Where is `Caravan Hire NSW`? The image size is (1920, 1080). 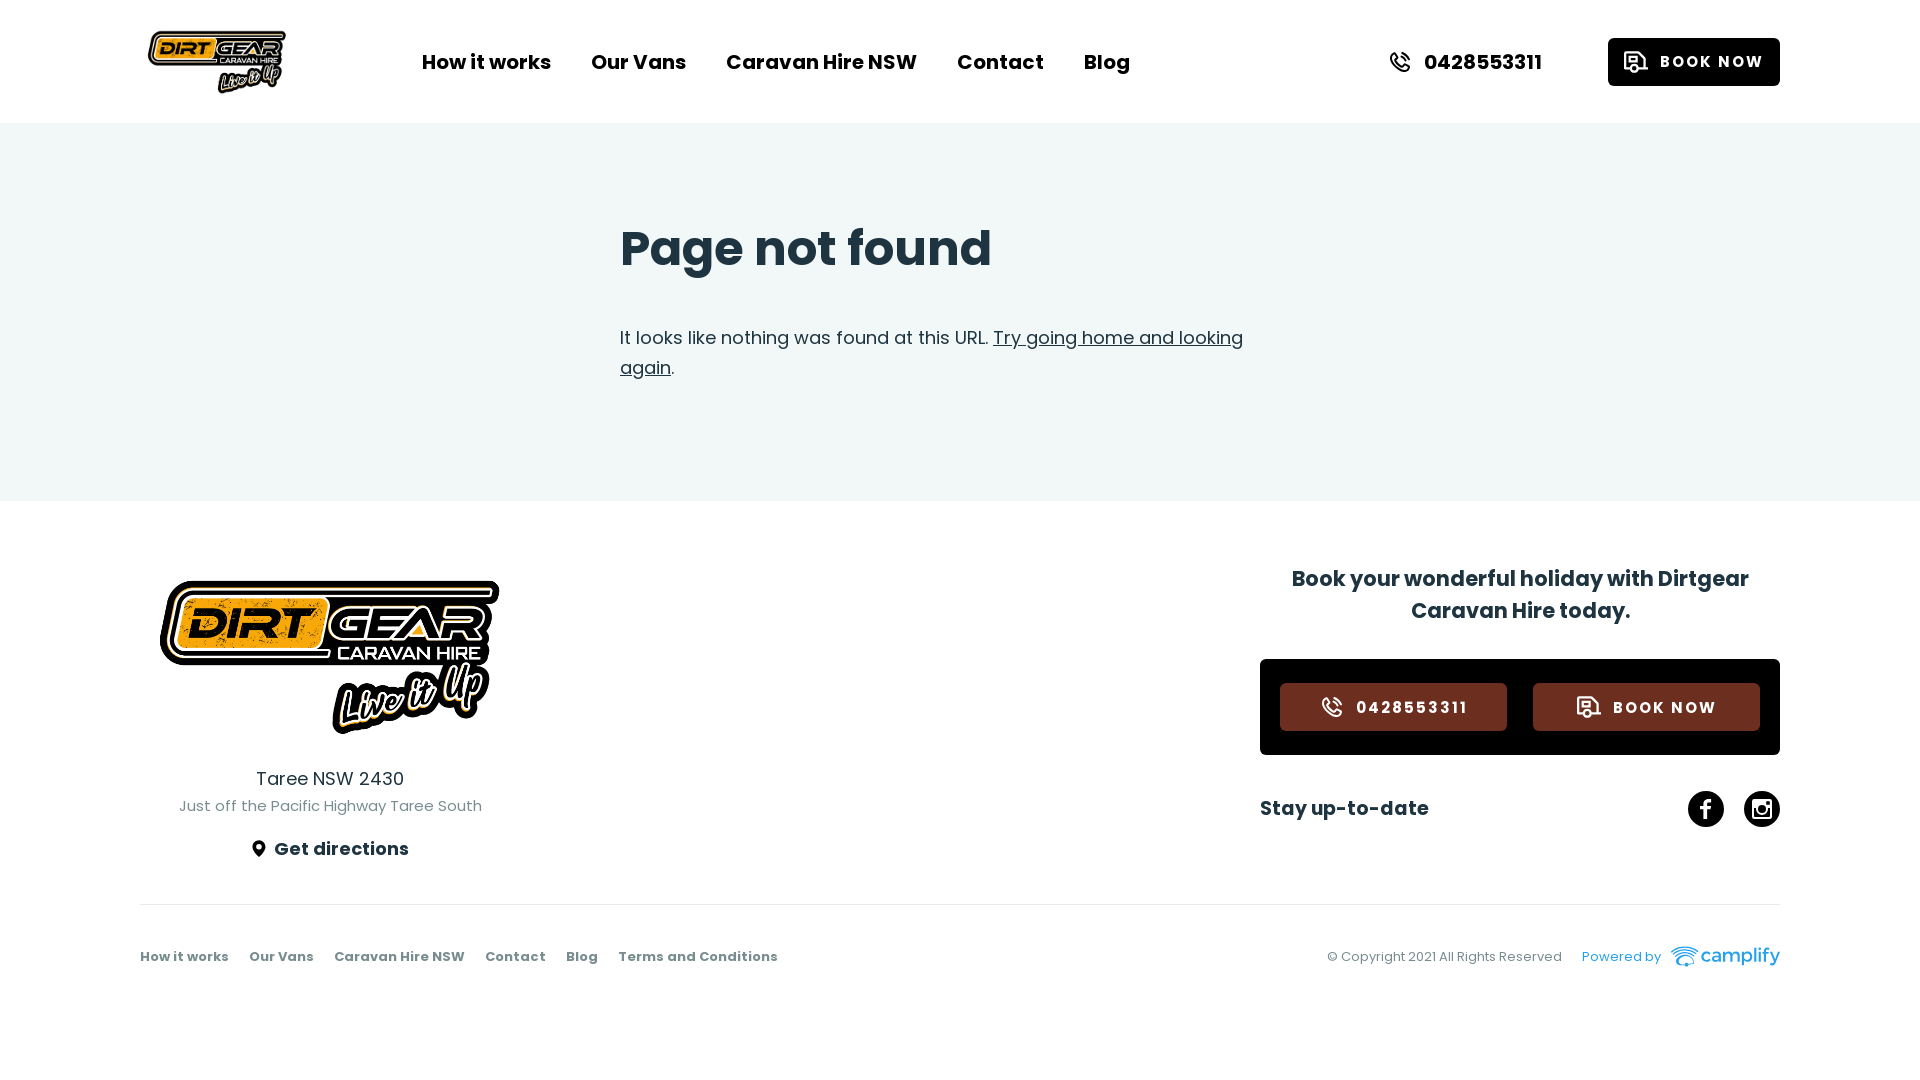 Caravan Hire NSW is located at coordinates (400, 956).